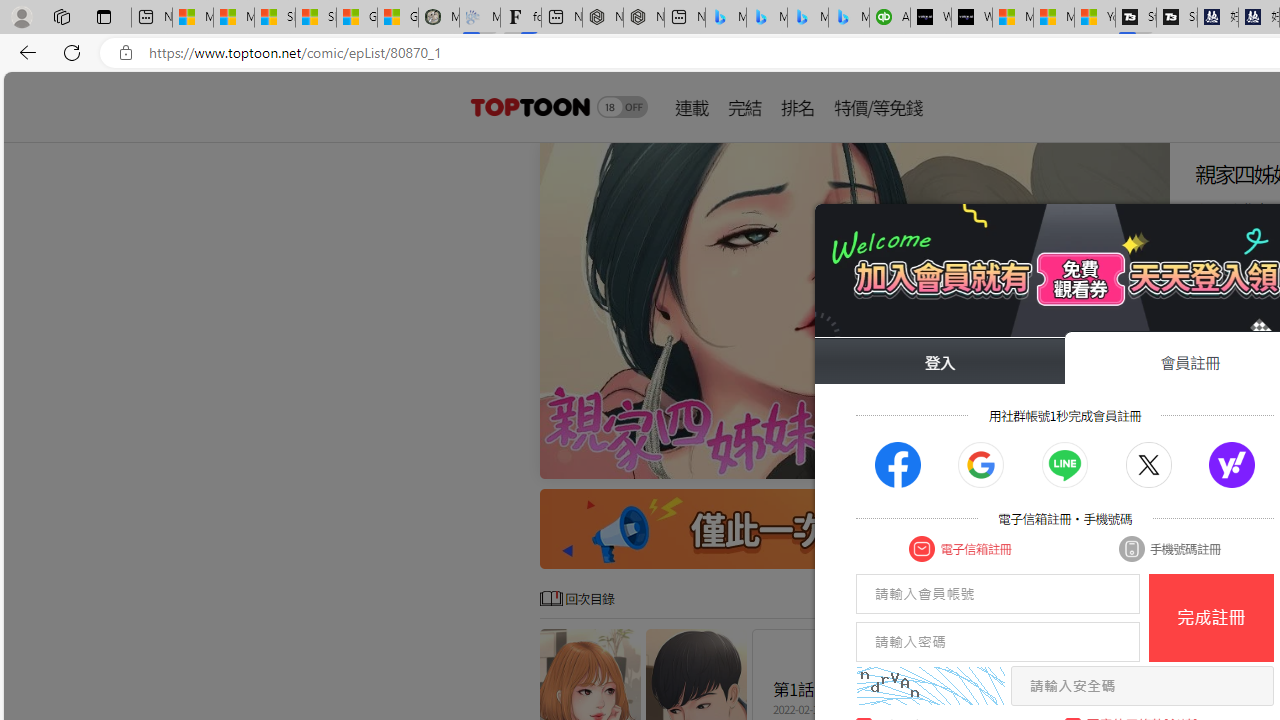 The width and height of the screenshot is (1280, 720). Describe the element at coordinates (972, 18) in the screenshot. I see `What's the best AI voice generator? - voice.ai` at that location.